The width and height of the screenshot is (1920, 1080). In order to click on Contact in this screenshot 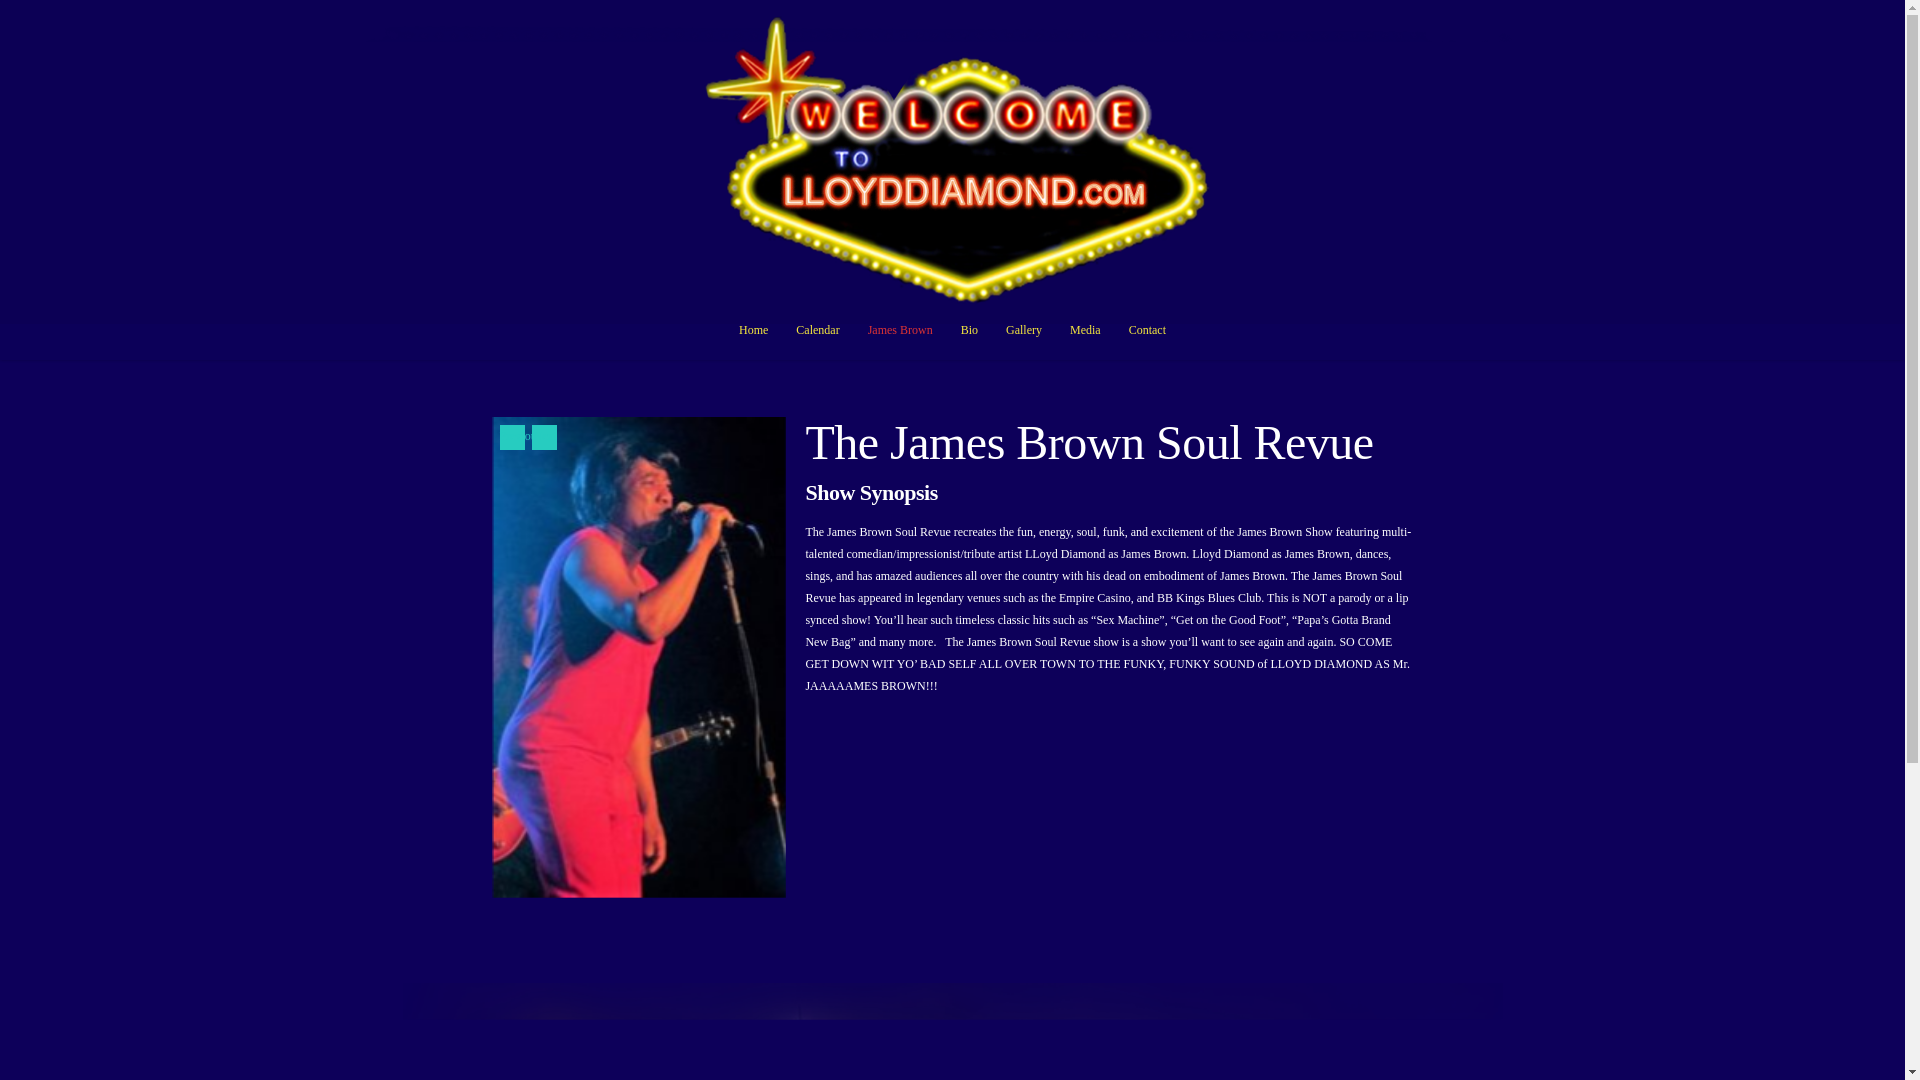, I will do `click(1146, 339)`.